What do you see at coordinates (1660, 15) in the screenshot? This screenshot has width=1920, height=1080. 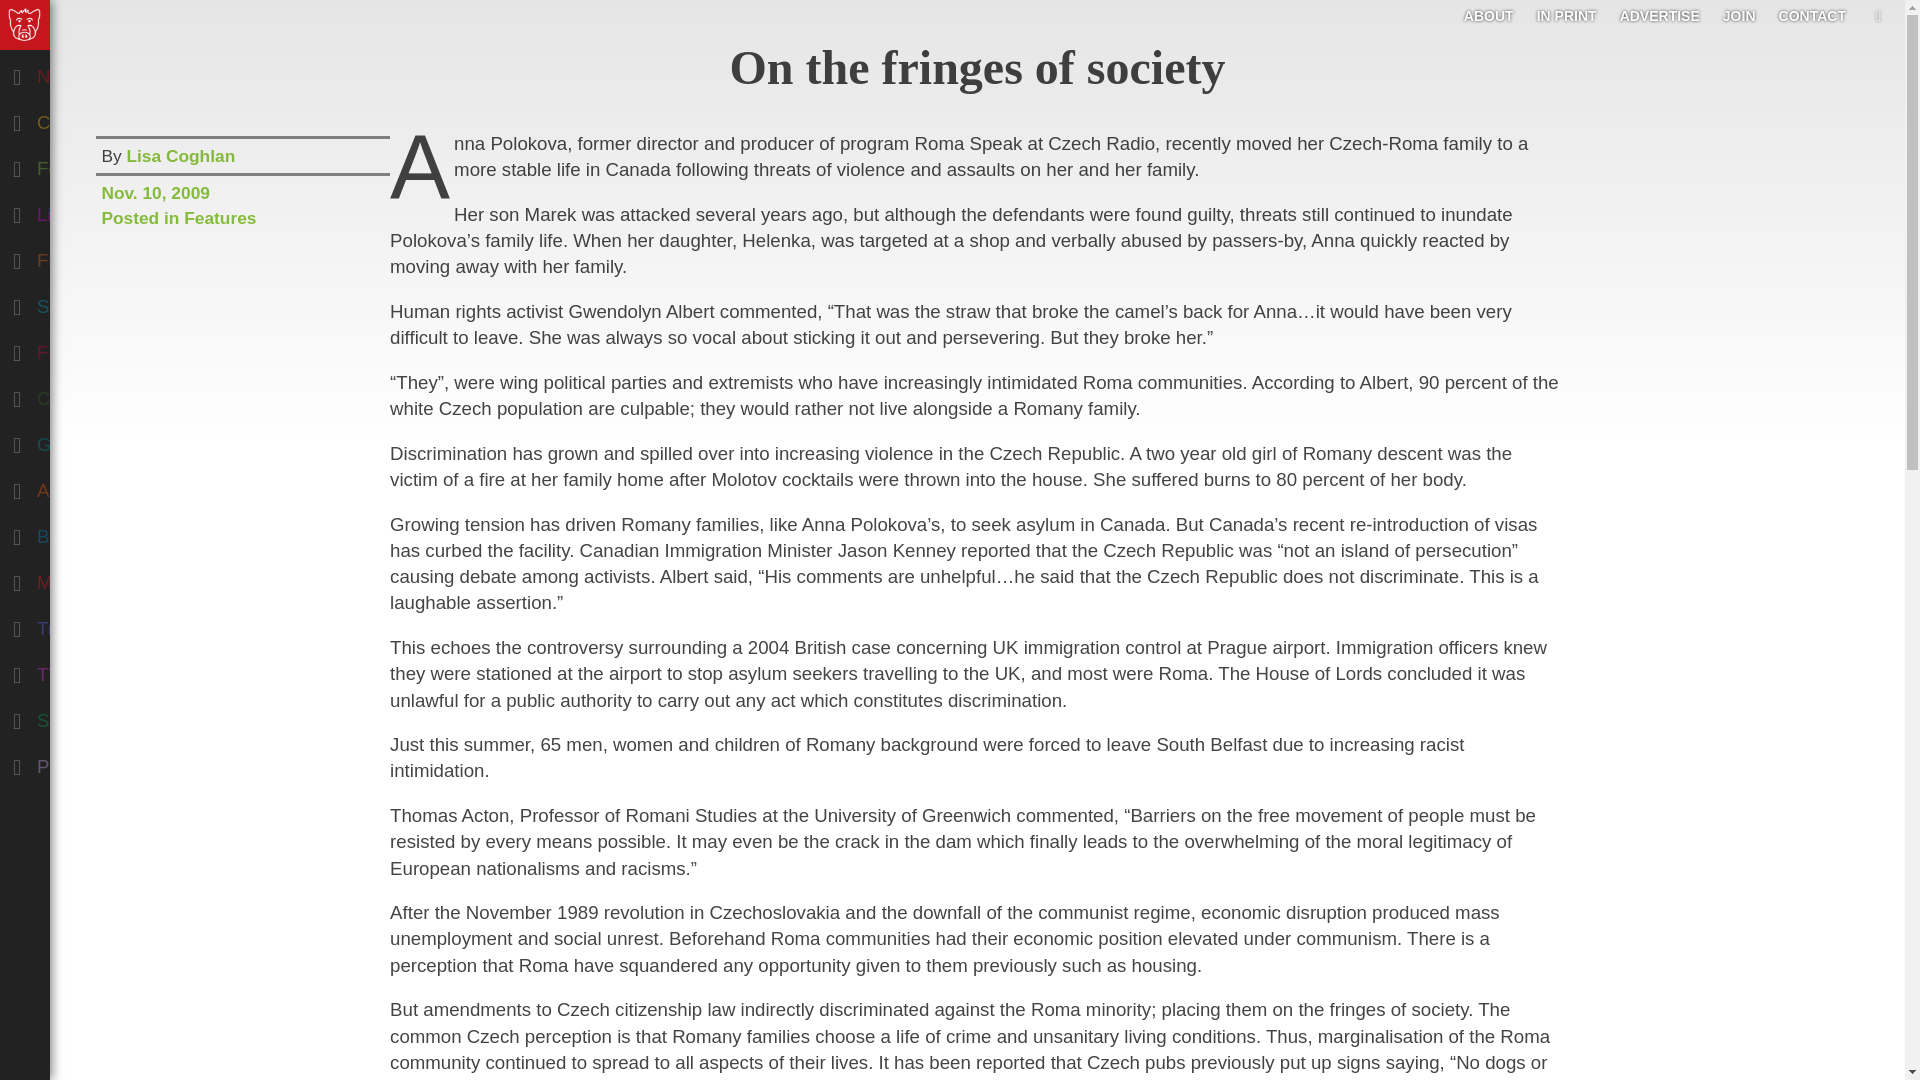 I see `ADVERTISE` at bounding box center [1660, 15].